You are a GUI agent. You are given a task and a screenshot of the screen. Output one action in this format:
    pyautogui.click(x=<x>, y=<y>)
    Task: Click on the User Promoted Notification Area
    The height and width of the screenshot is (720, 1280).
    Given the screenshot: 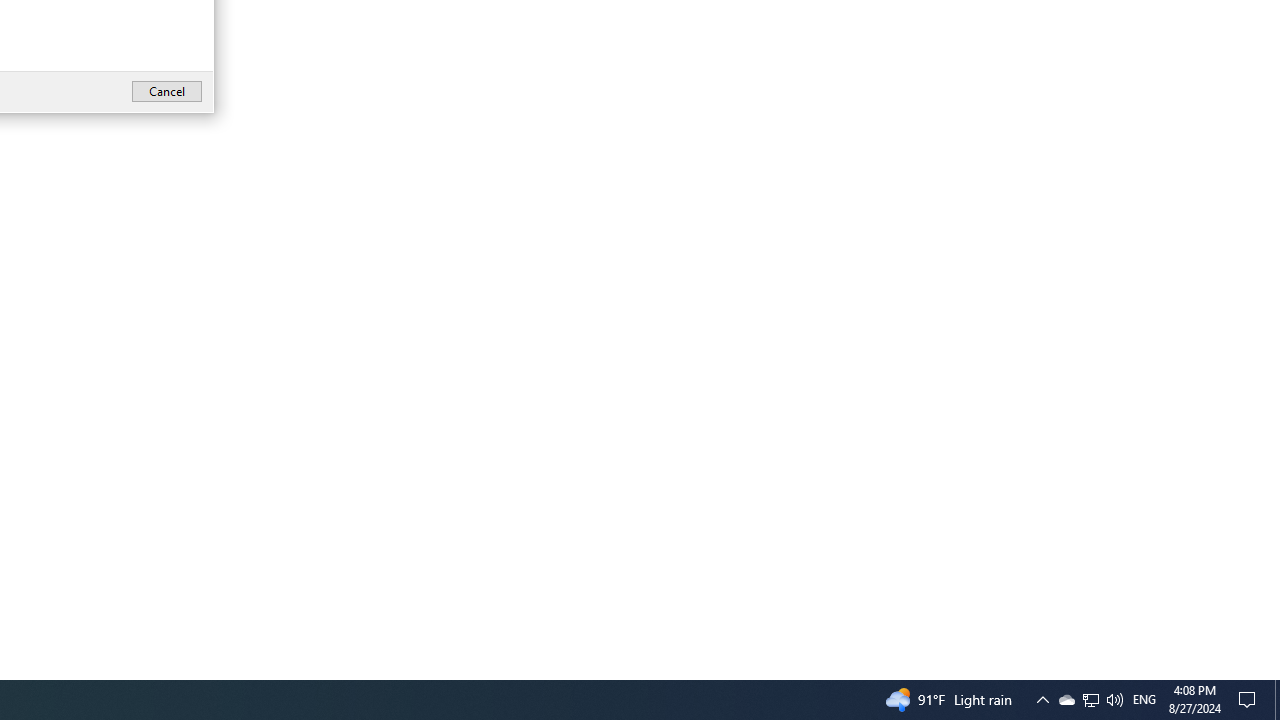 What is the action you would take?
    pyautogui.click(x=1144, y=700)
    